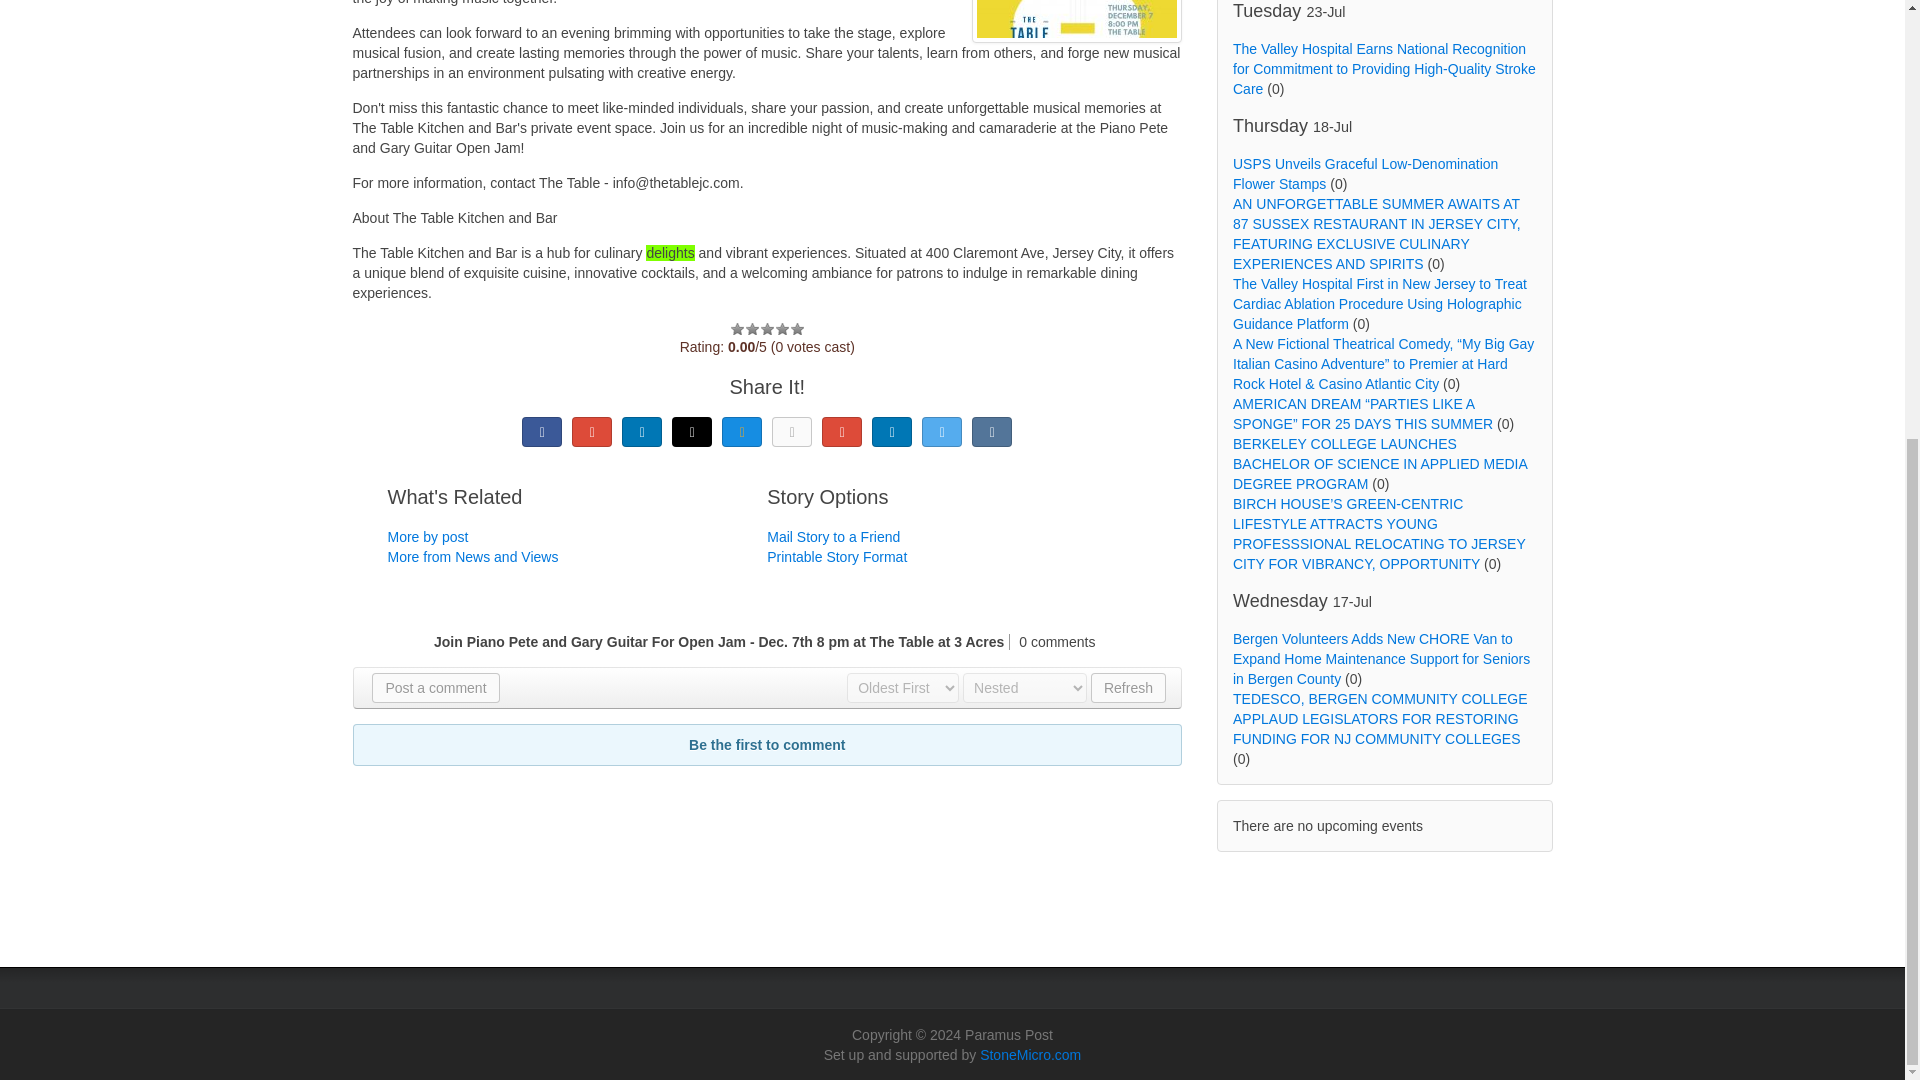 This screenshot has width=1920, height=1080. What do you see at coordinates (792, 432) in the screenshot?
I see `Odnoklassniki` at bounding box center [792, 432].